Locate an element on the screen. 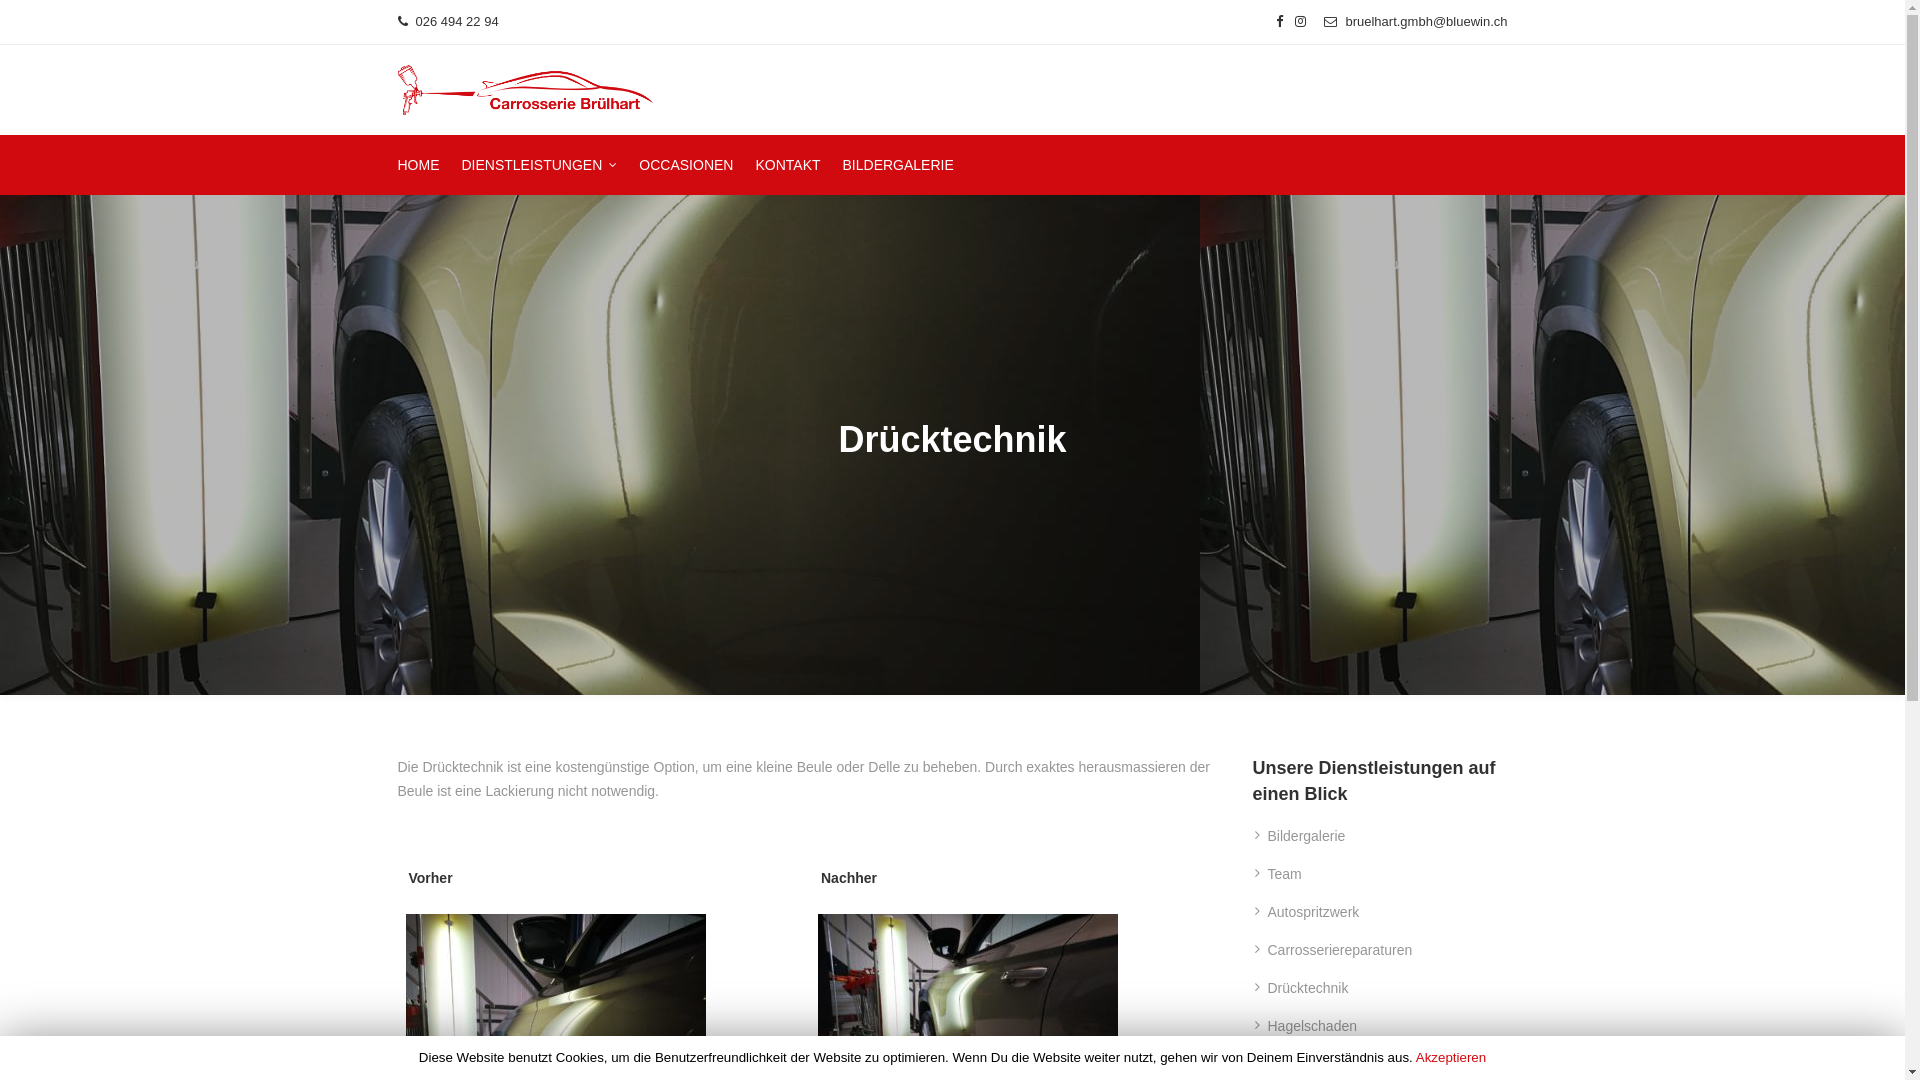  Carrosseriereparaturen is located at coordinates (1340, 950).